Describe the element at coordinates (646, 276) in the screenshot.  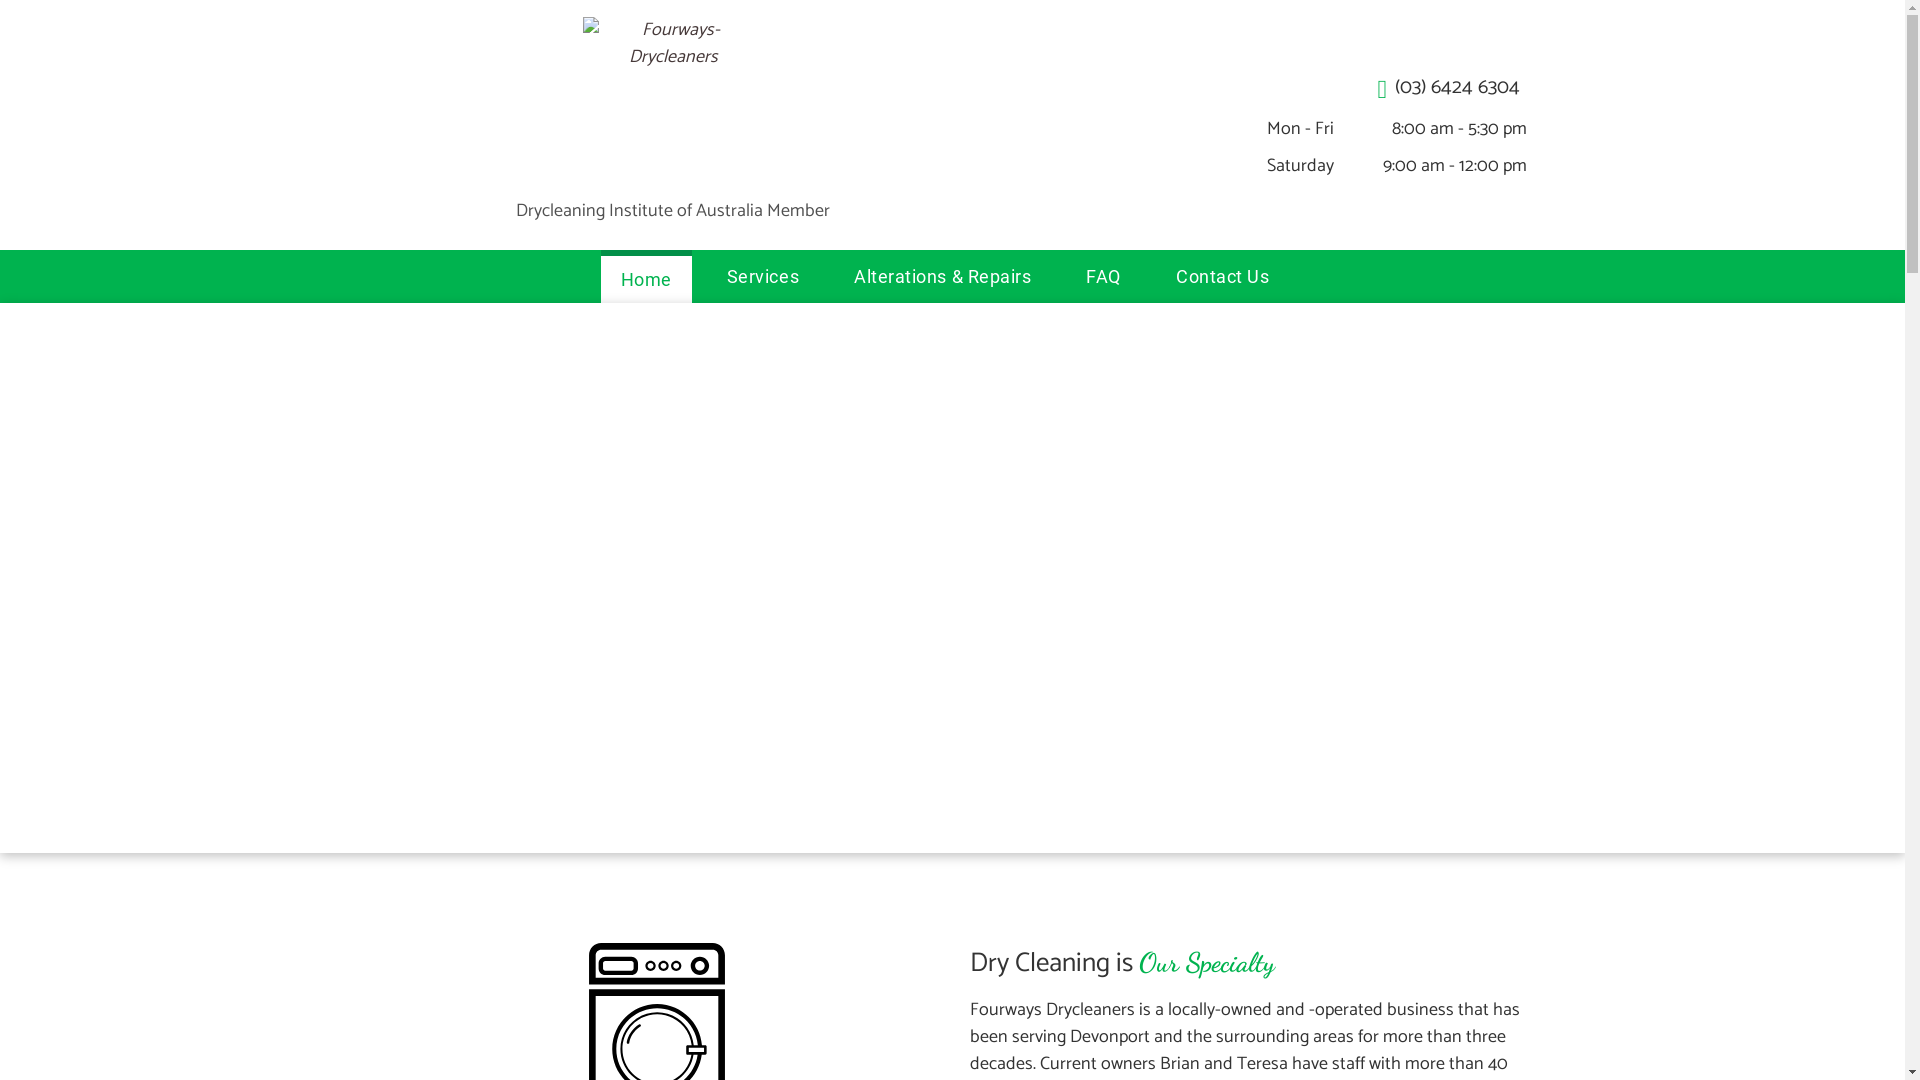
I see `Home` at that location.